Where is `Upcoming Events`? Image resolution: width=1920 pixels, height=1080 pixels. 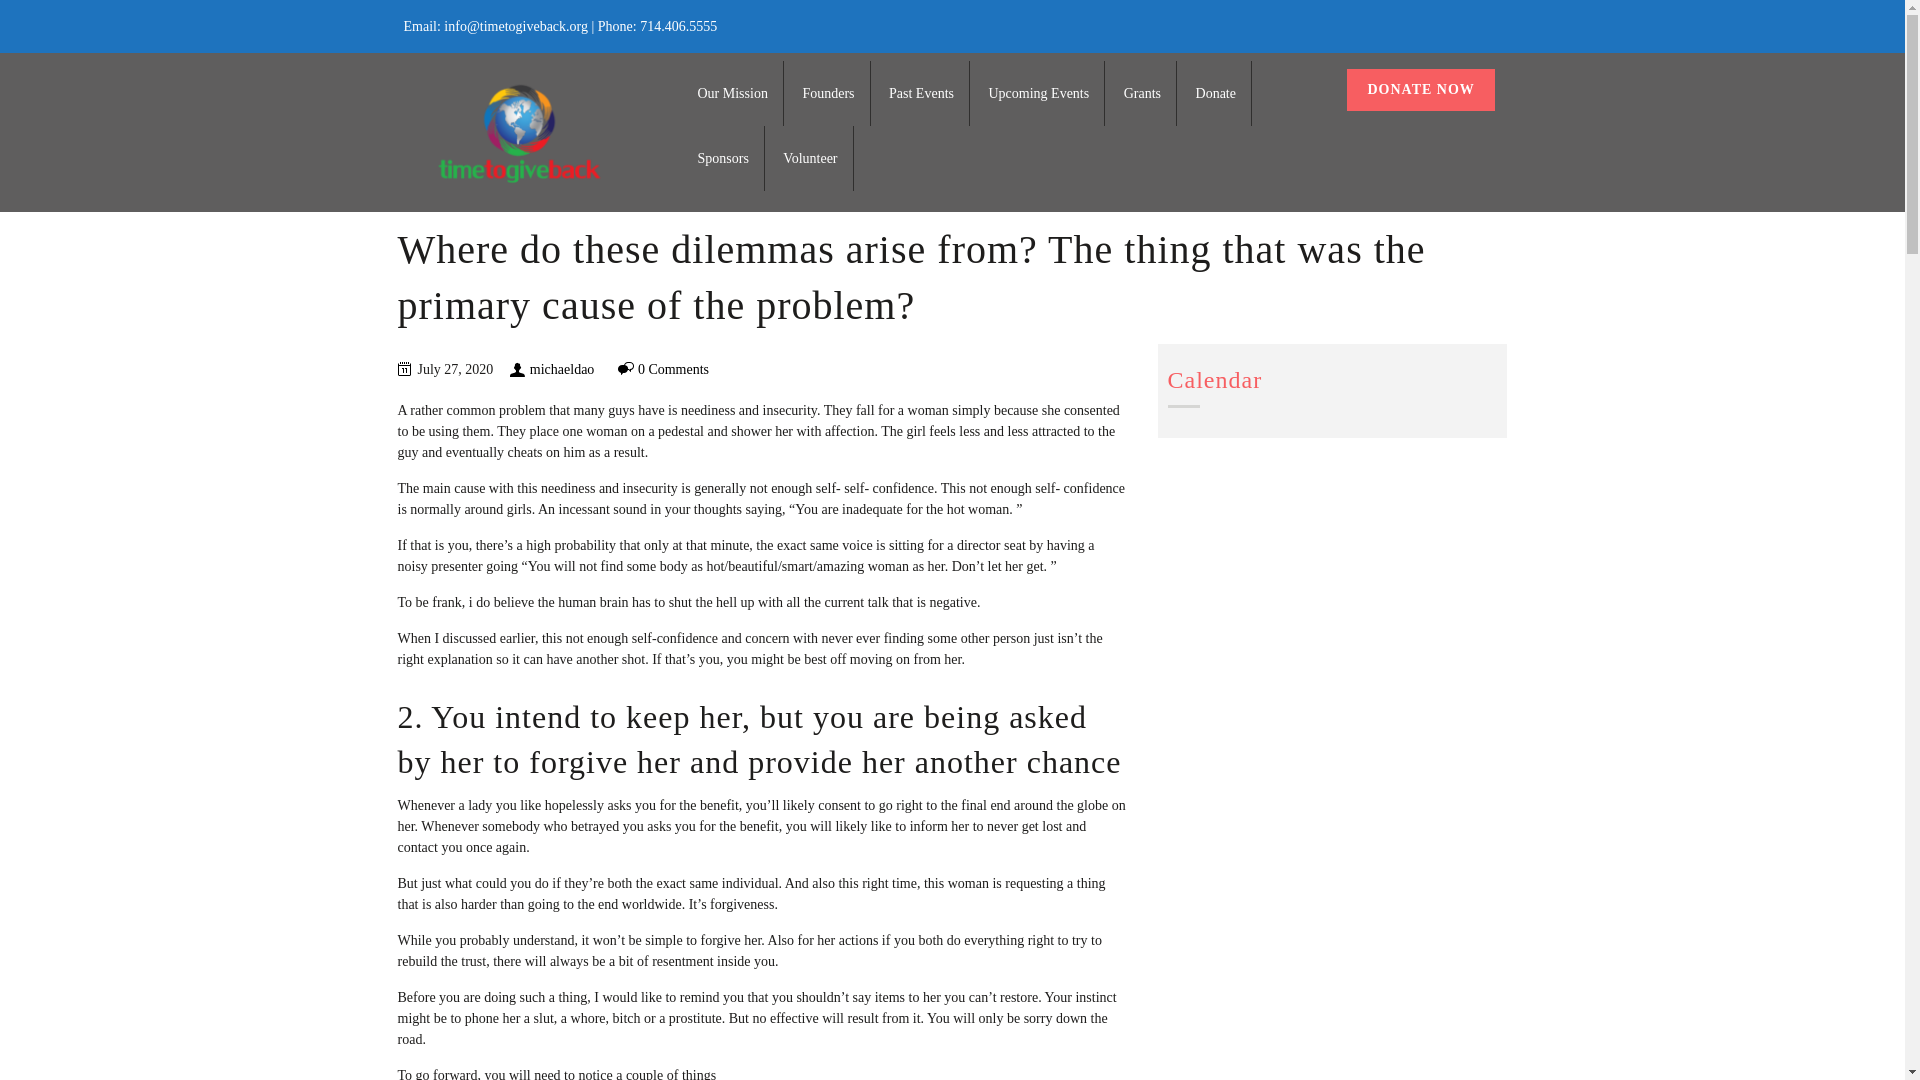 Upcoming Events is located at coordinates (1038, 93).